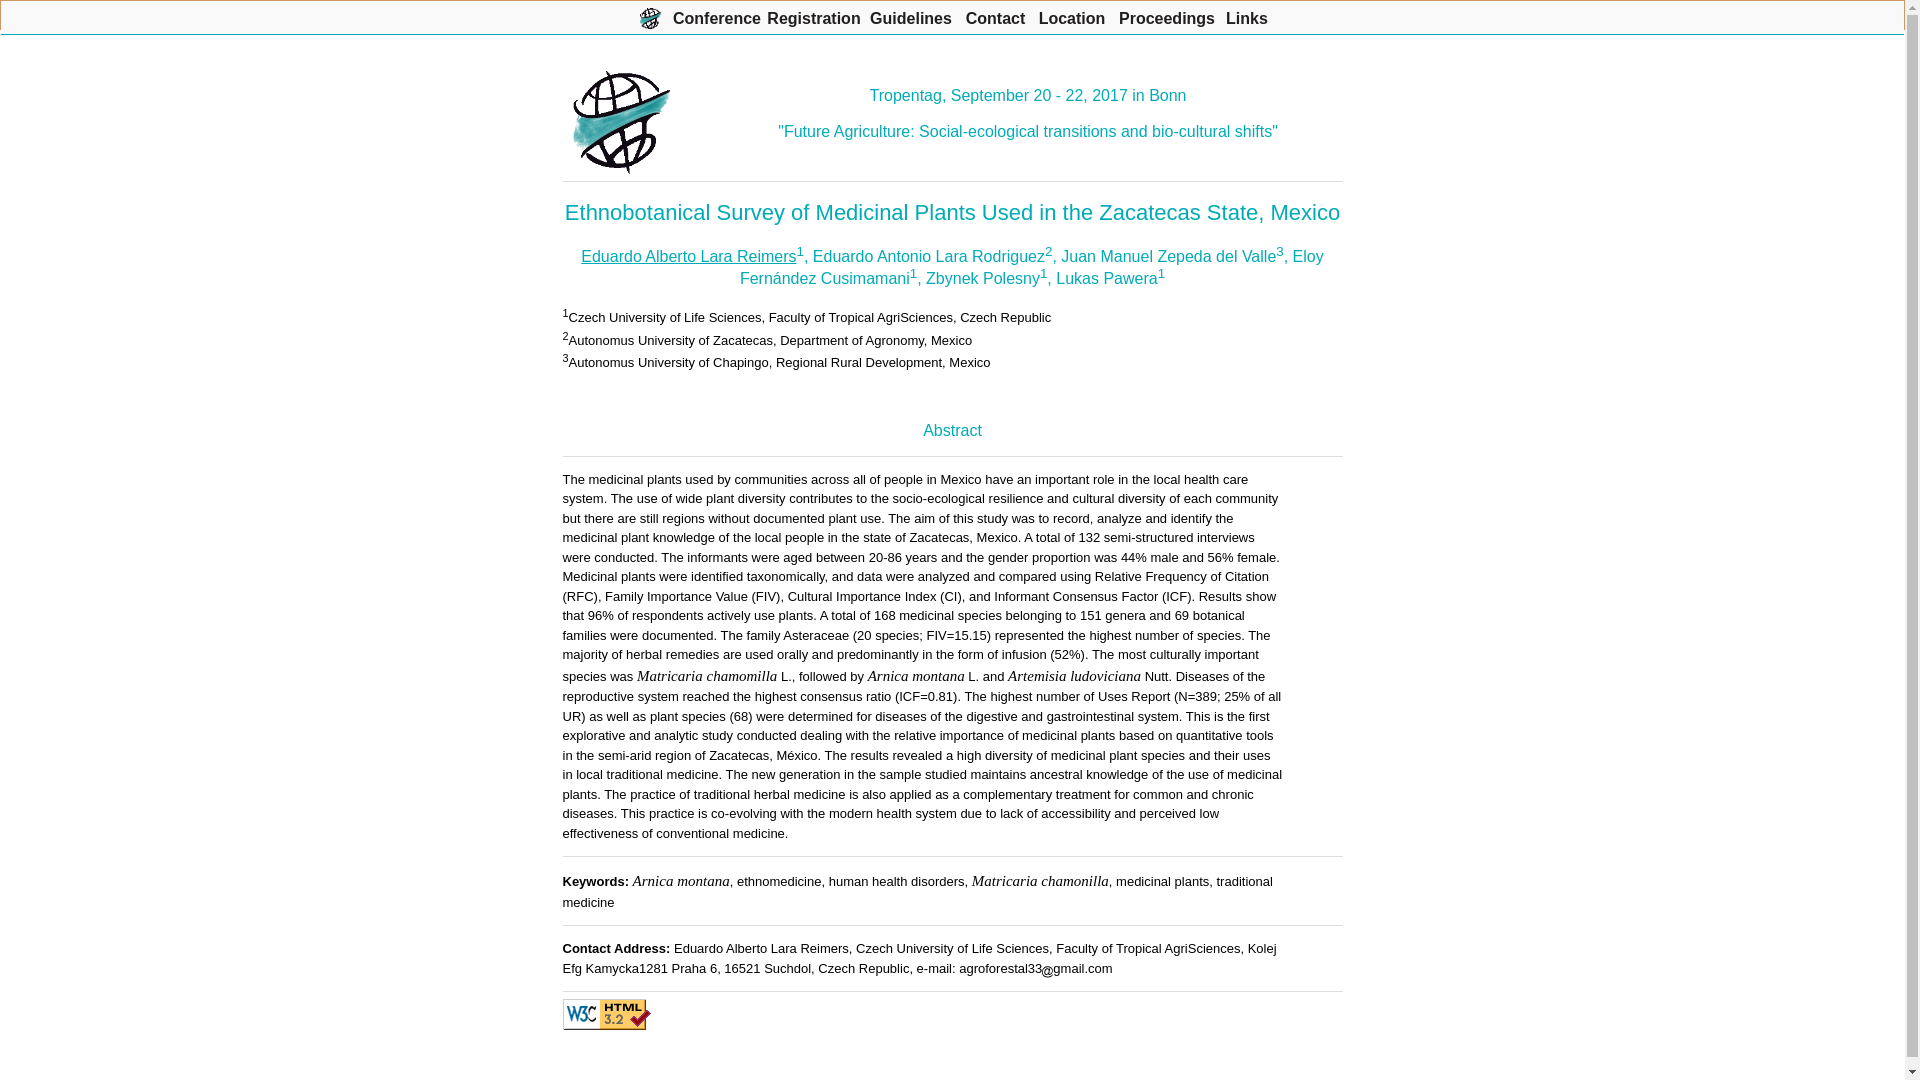 Image resolution: width=1920 pixels, height=1080 pixels. Describe the element at coordinates (996, 15) in the screenshot. I see `Contact` at that location.